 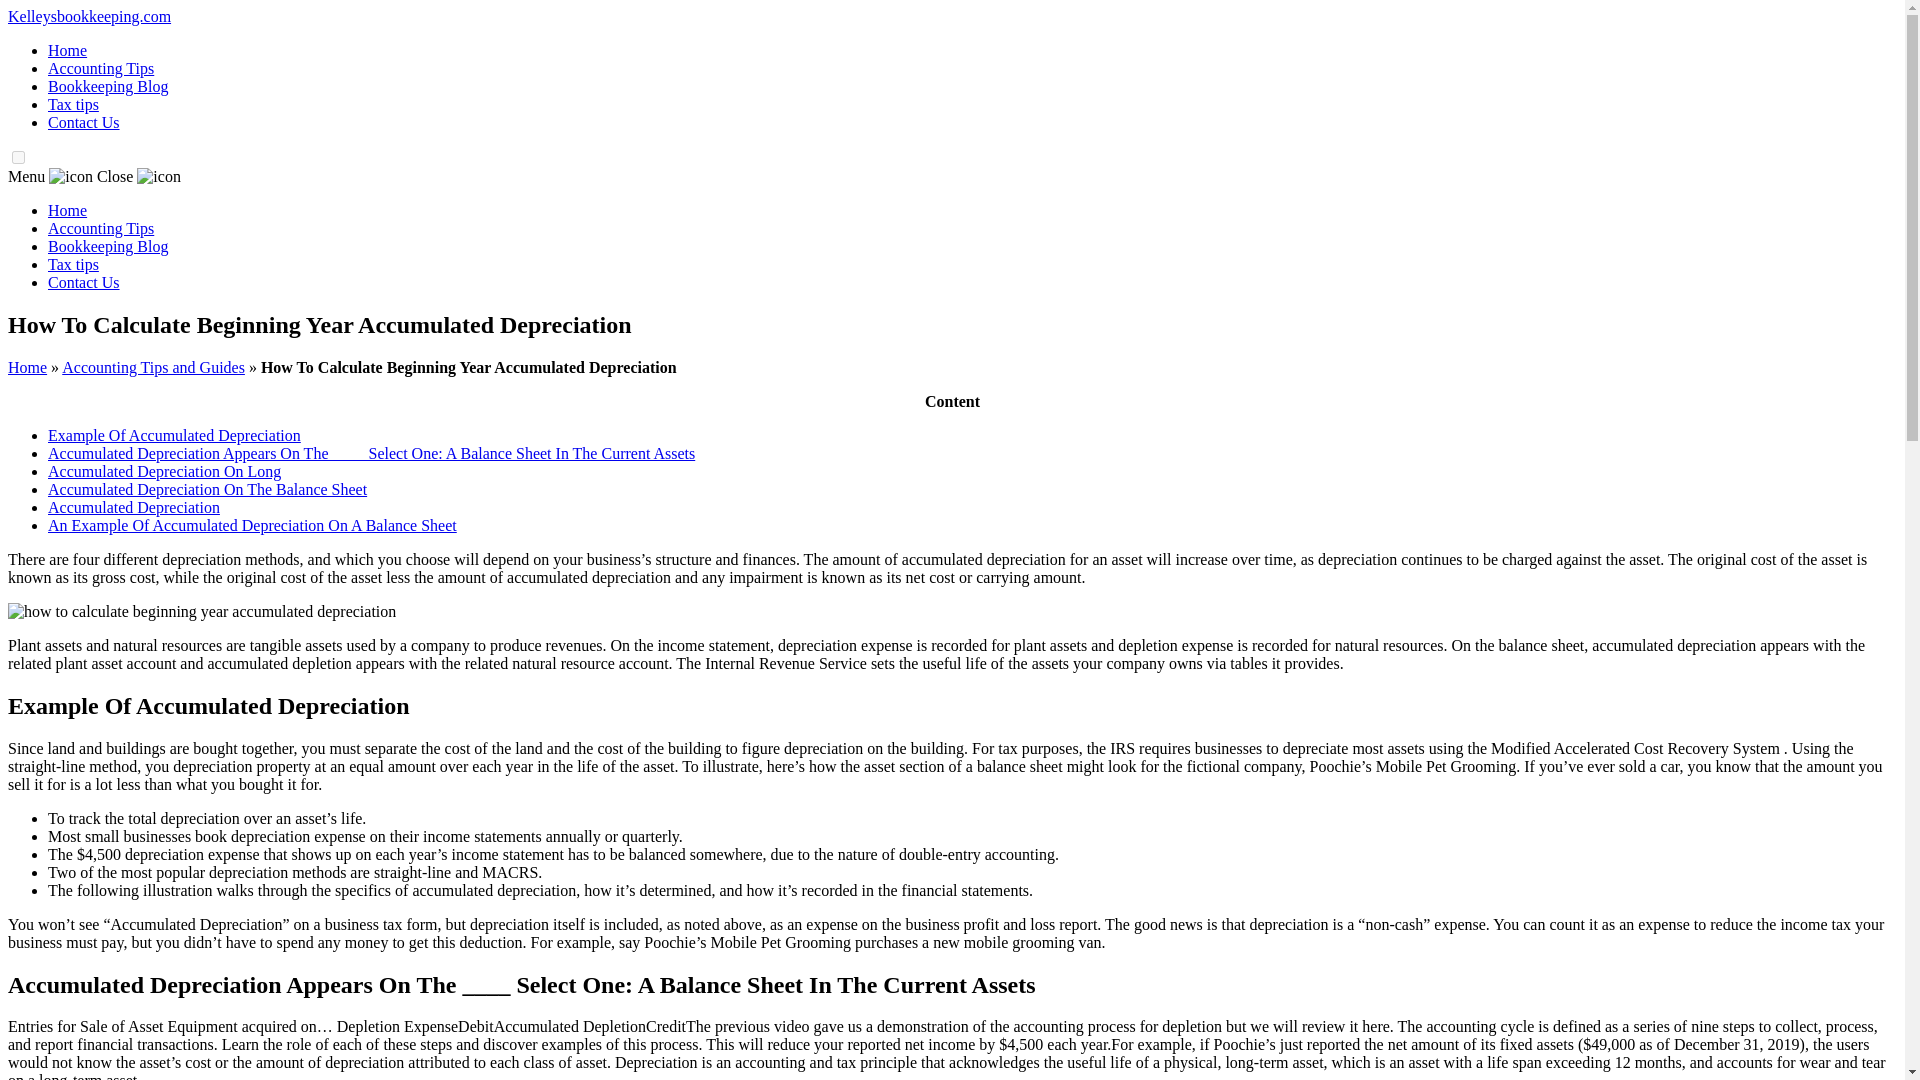 I want to click on Bookkeeping Blog, so click(x=108, y=246).